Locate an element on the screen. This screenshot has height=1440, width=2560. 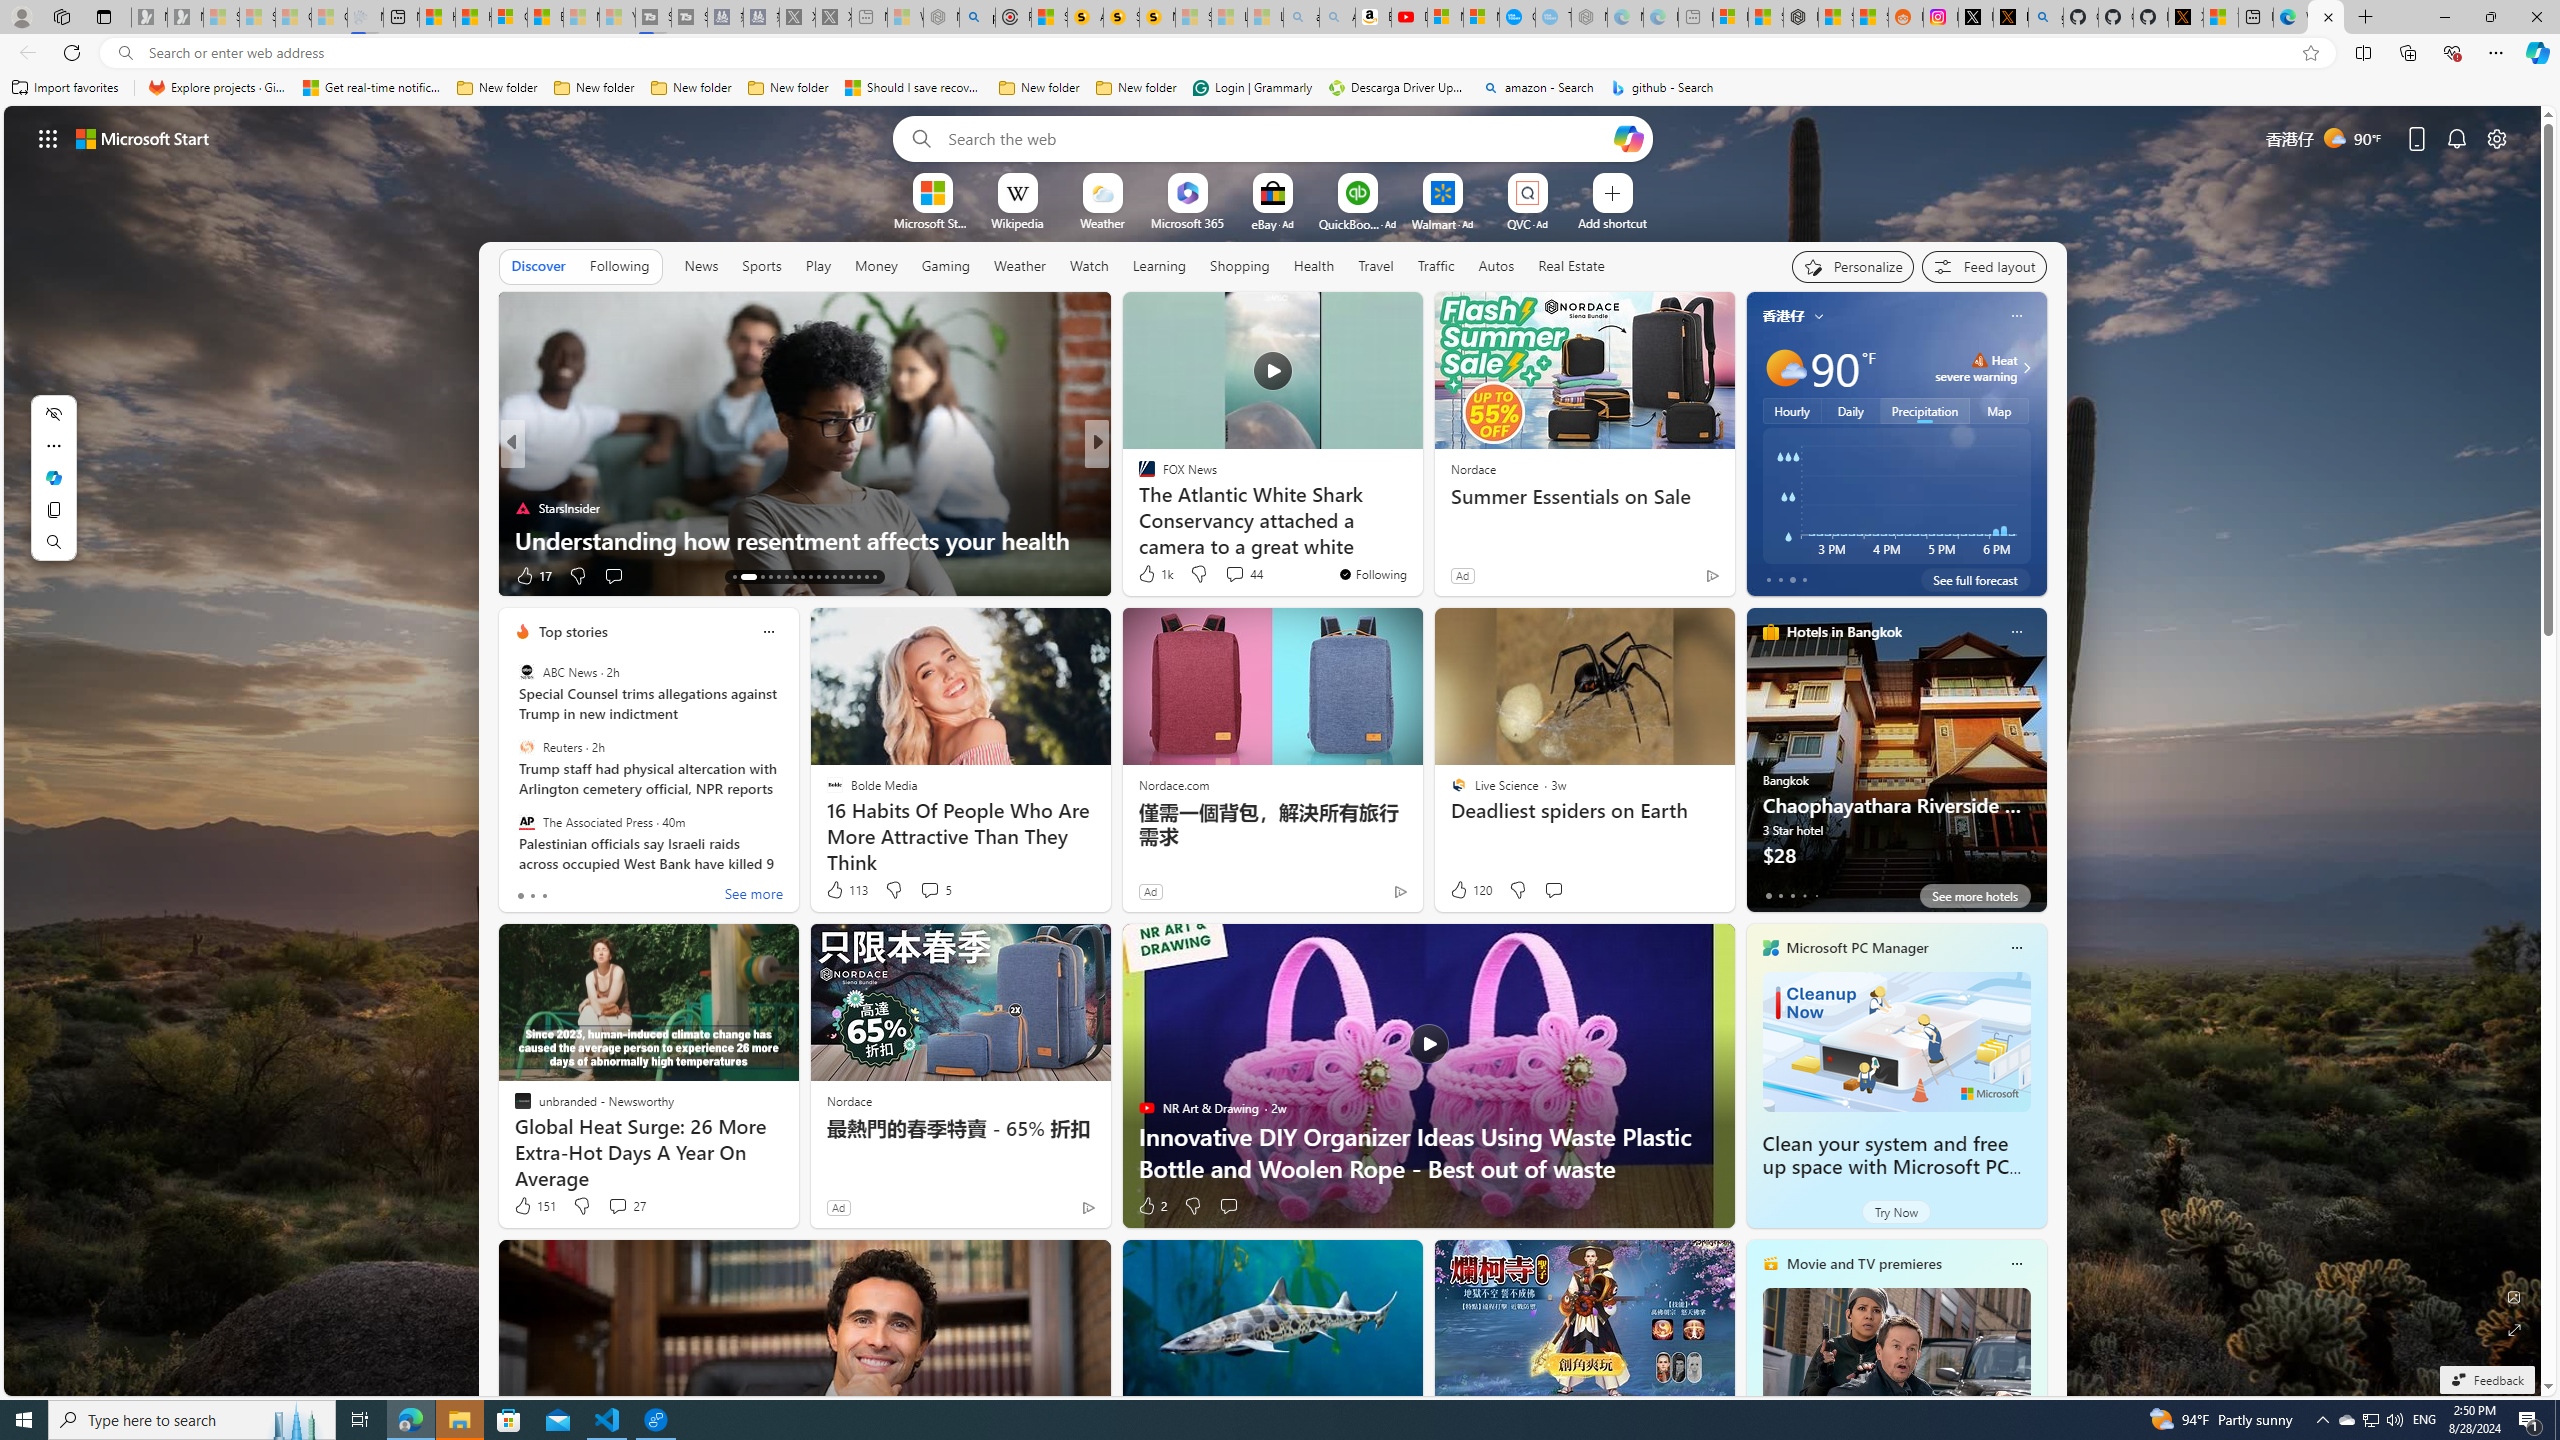
Log in to X / X is located at coordinates (1976, 17).